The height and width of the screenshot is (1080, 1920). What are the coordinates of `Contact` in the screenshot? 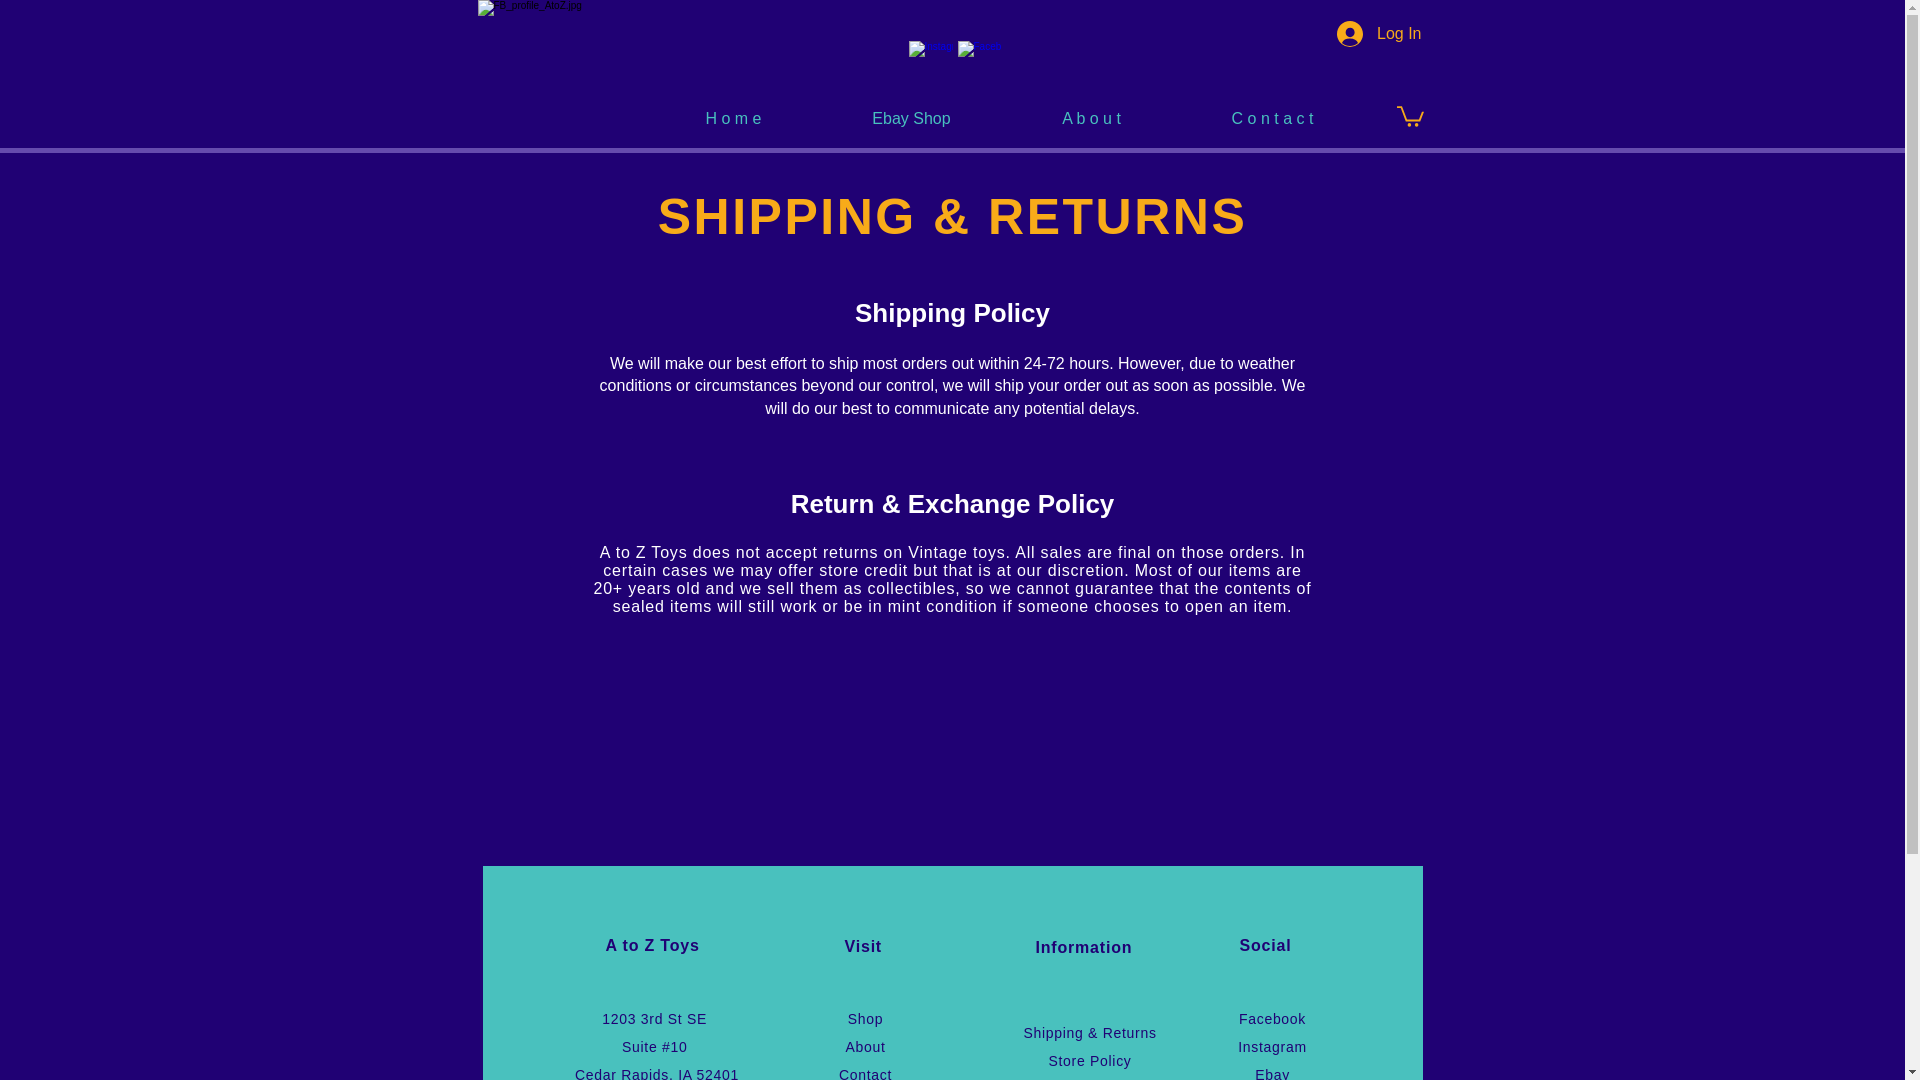 It's located at (866, 1074).